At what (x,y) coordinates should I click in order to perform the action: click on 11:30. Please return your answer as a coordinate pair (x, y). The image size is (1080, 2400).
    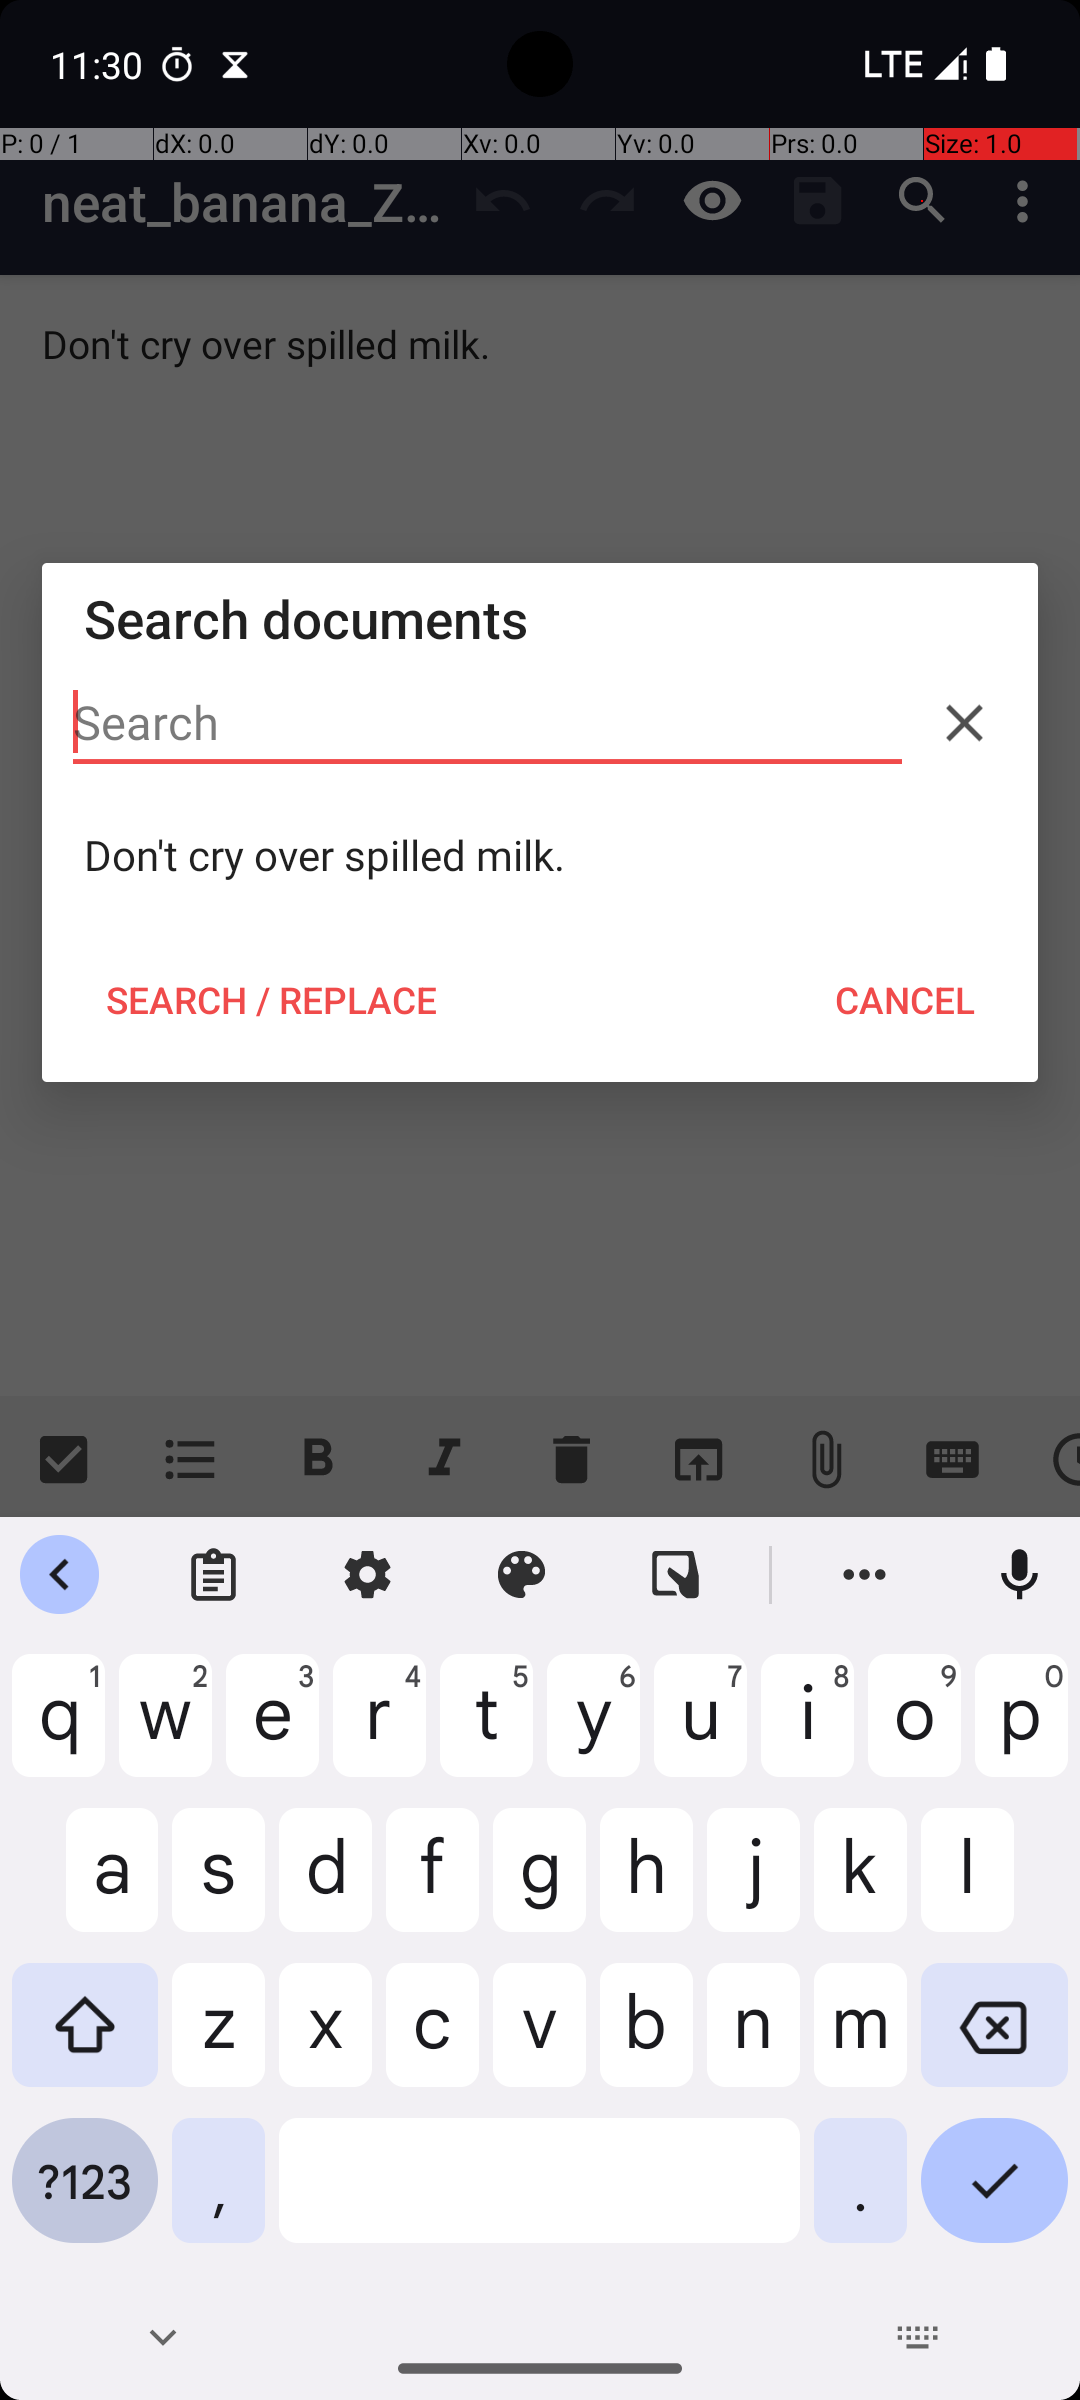
    Looking at the image, I should click on (99, 64).